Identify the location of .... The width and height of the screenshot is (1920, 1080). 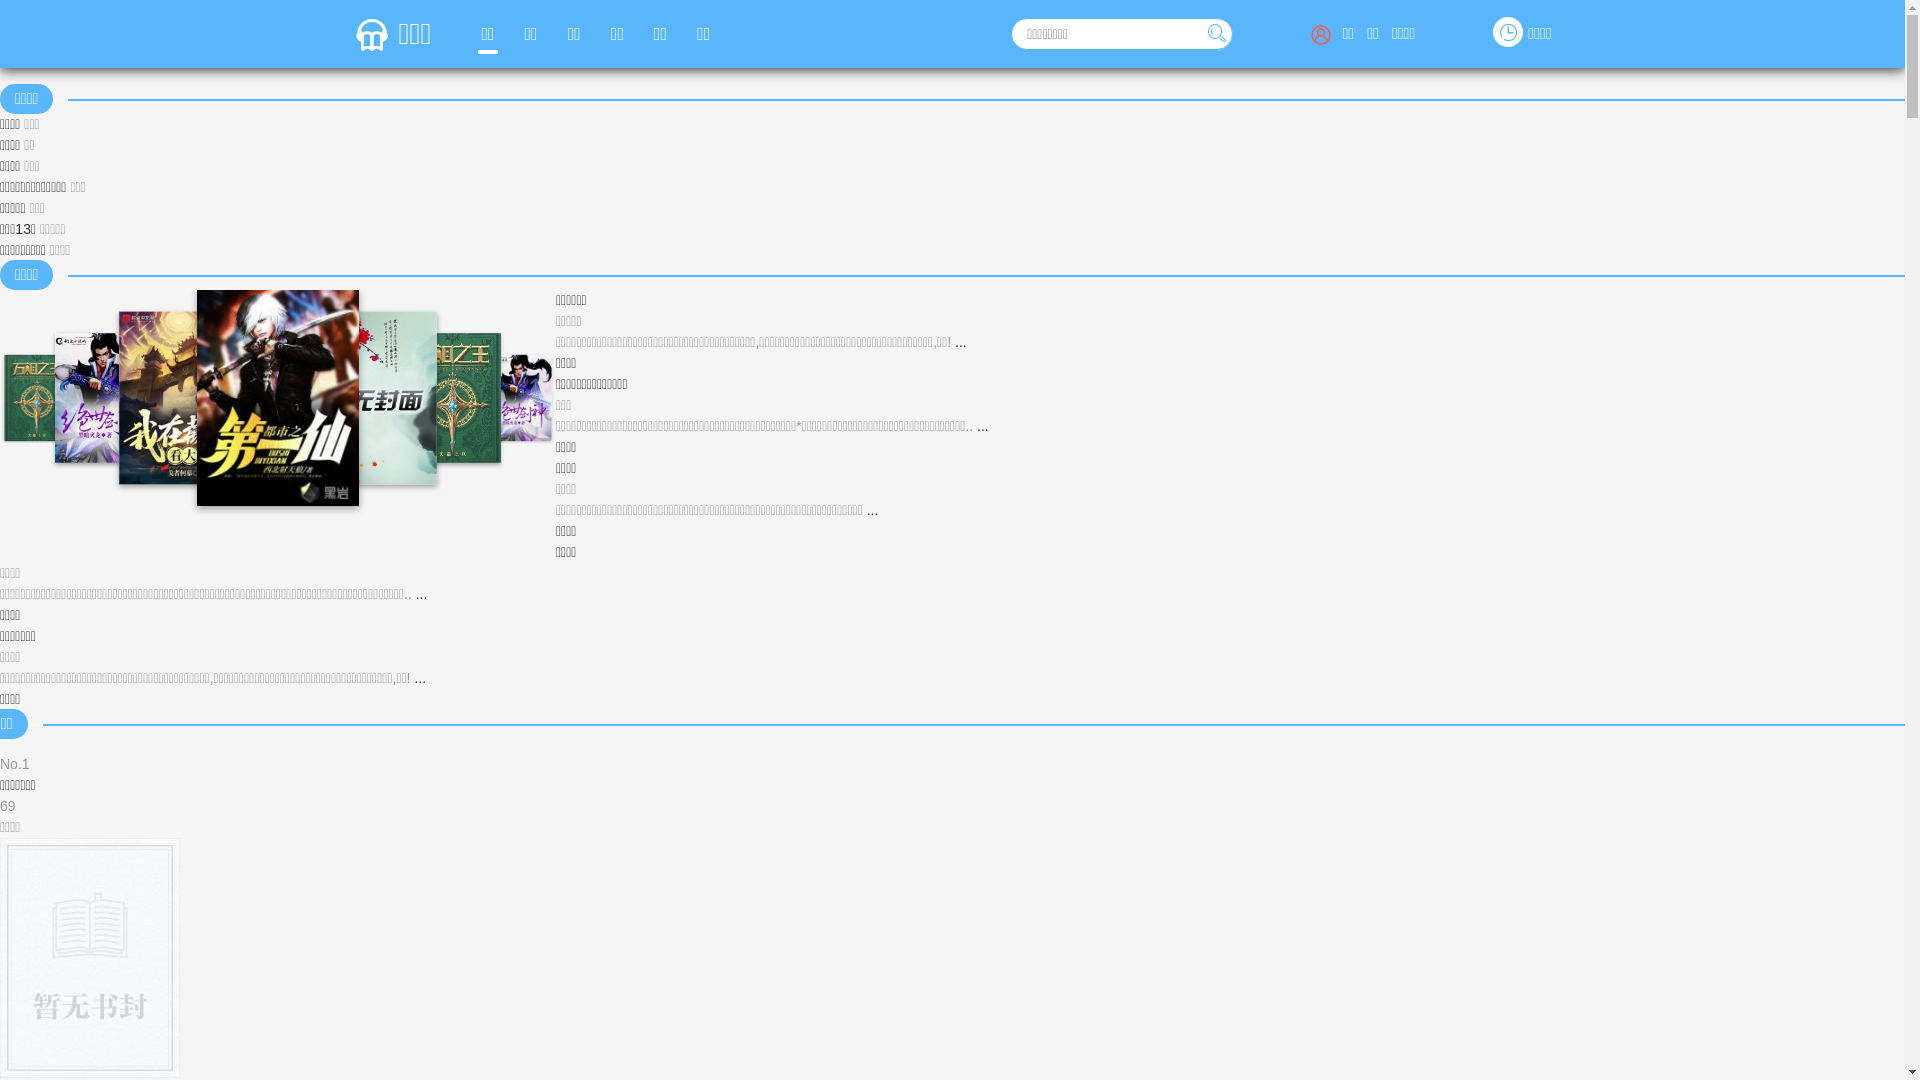
(422, 594).